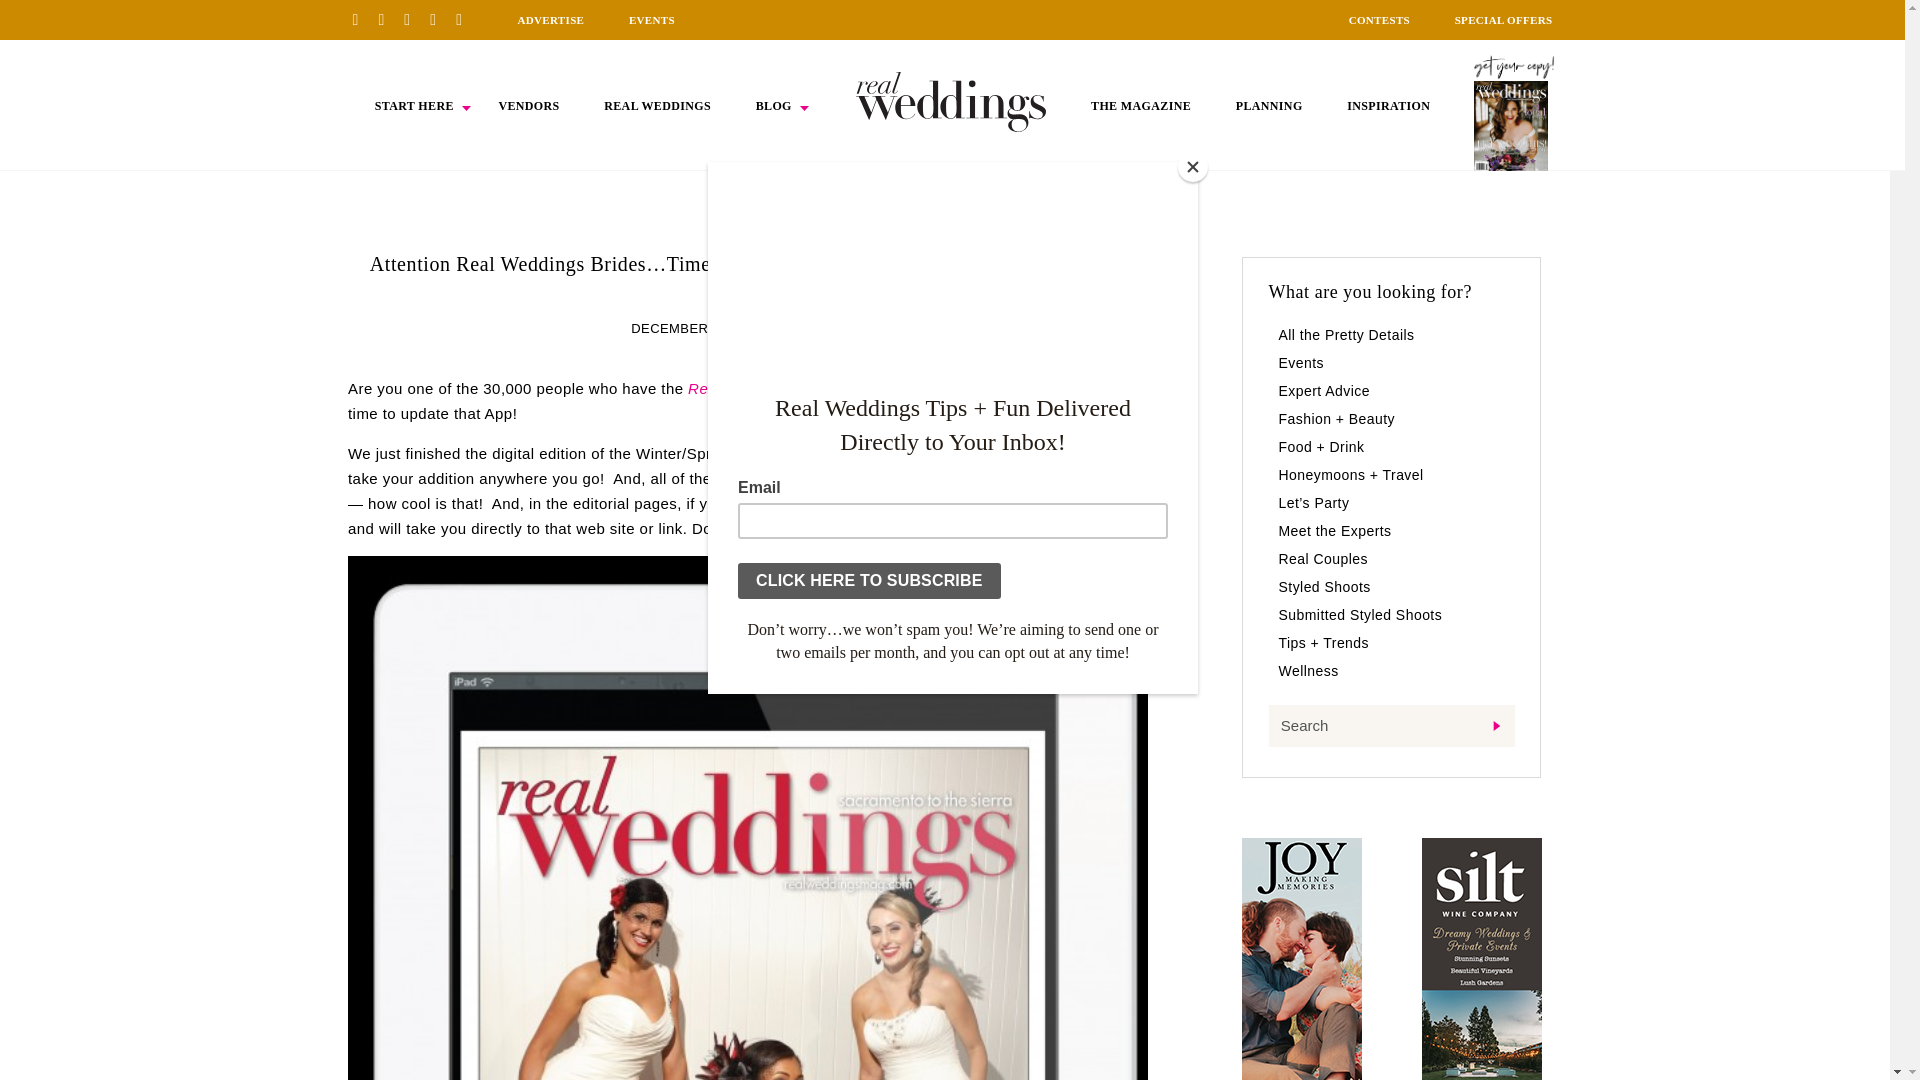 This screenshot has height=1080, width=1920. What do you see at coordinates (951, 101) in the screenshot?
I see `HOME` at bounding box center [951, 101].